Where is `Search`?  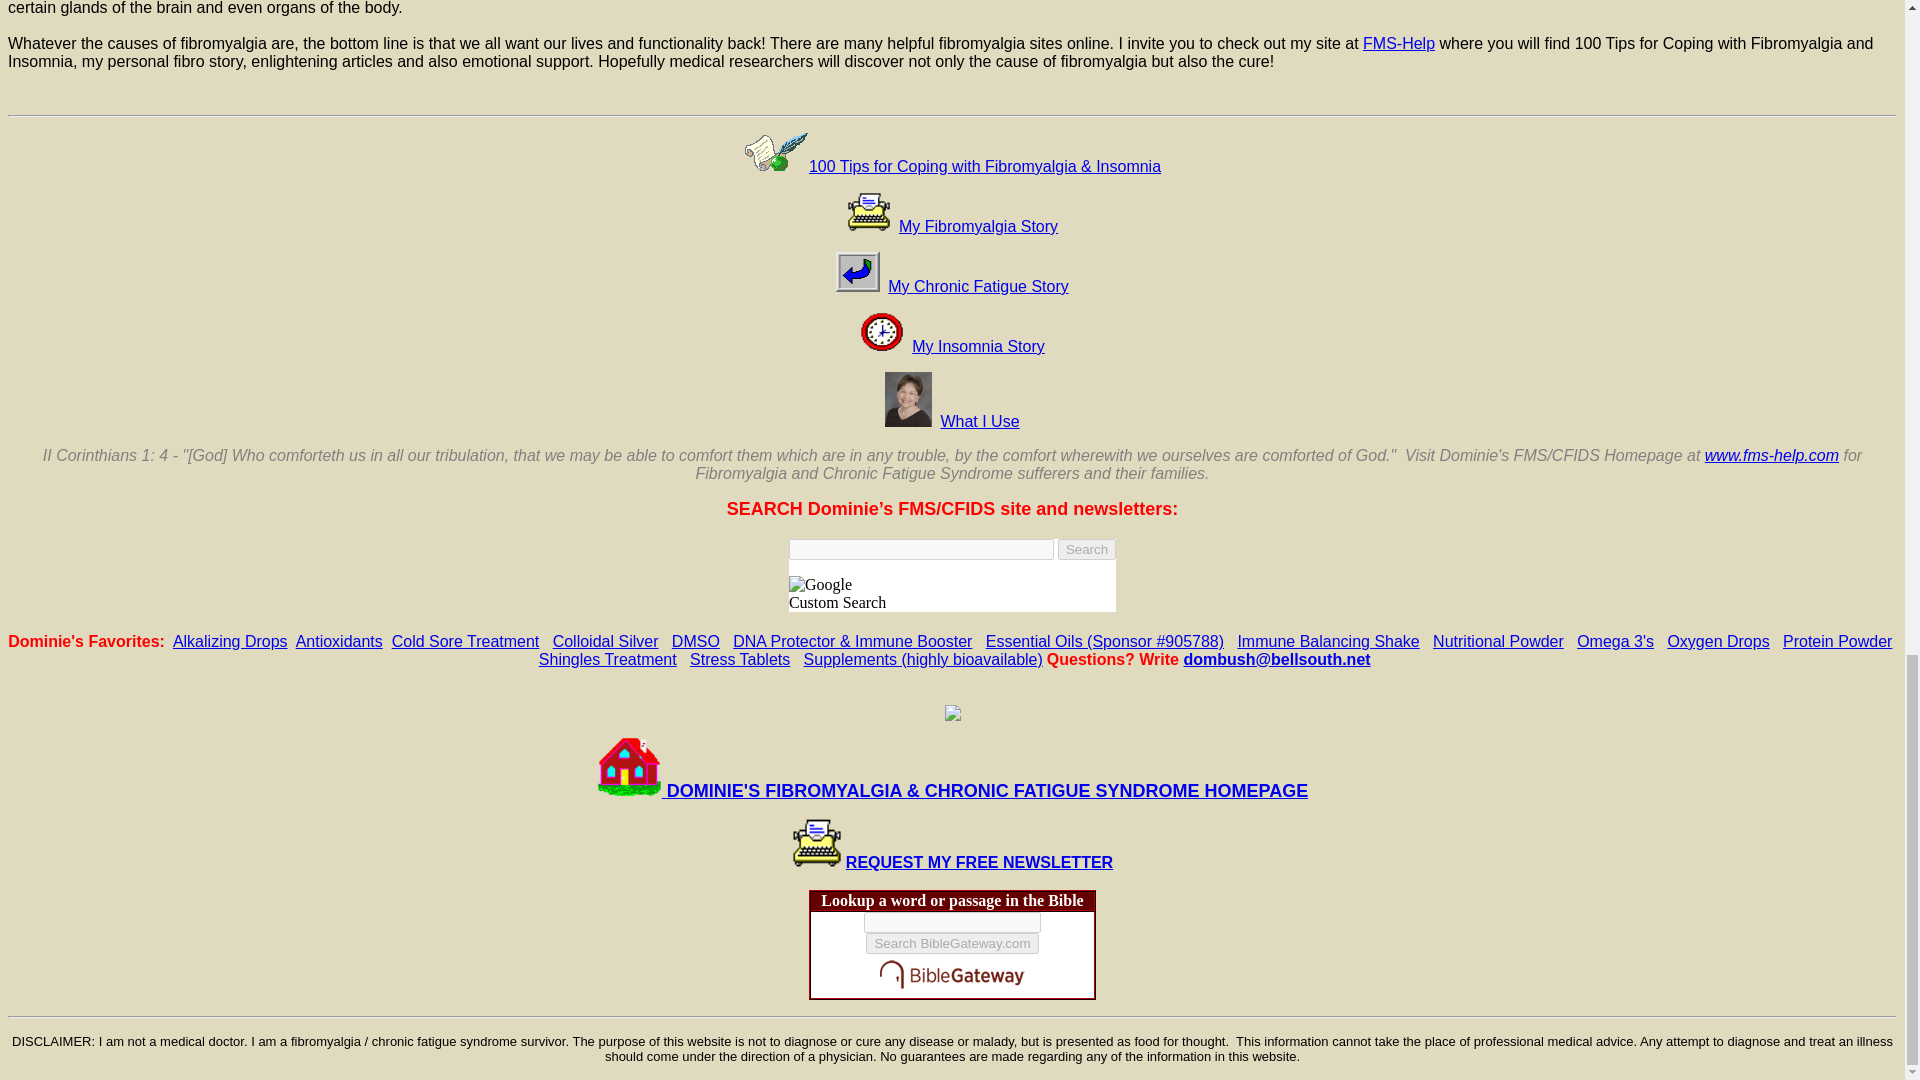
Search is located at coordinates (1086, 549).